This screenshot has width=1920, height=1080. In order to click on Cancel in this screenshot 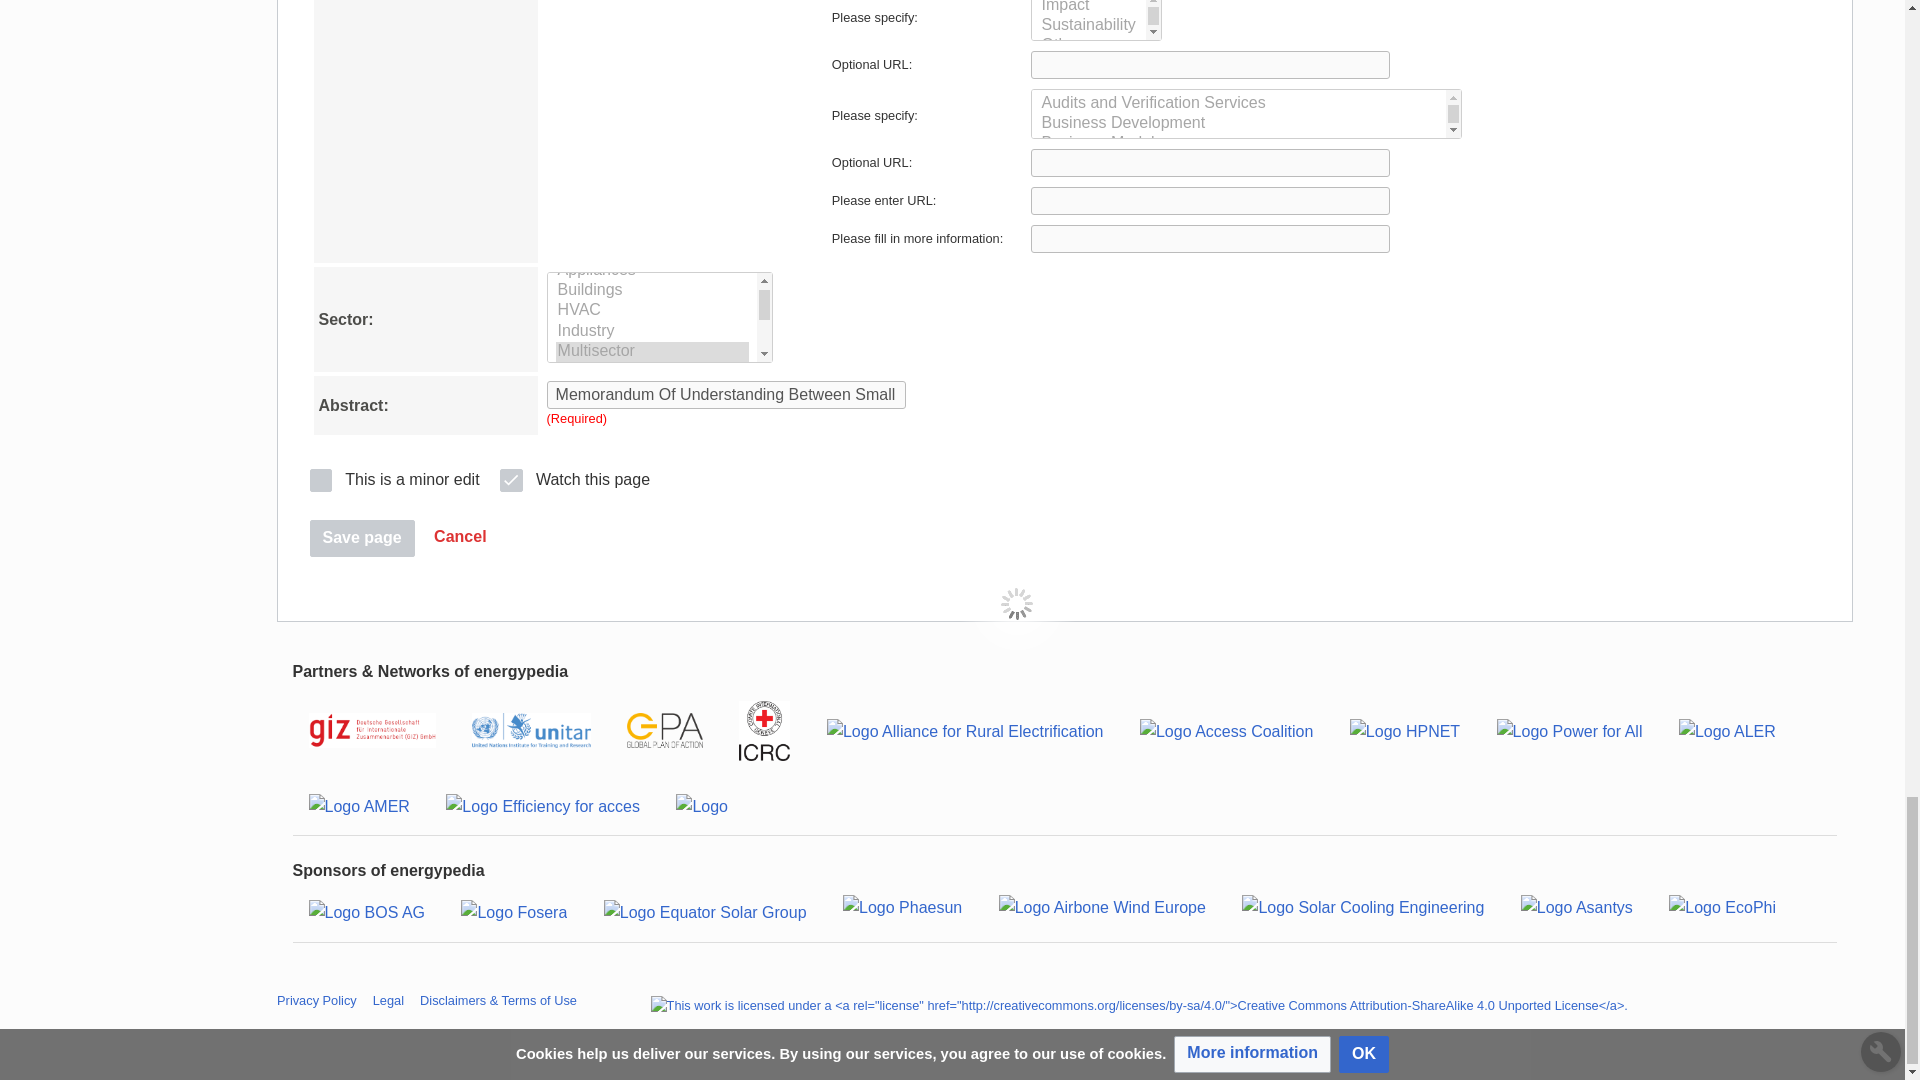, I will do `click(460, 538)`.